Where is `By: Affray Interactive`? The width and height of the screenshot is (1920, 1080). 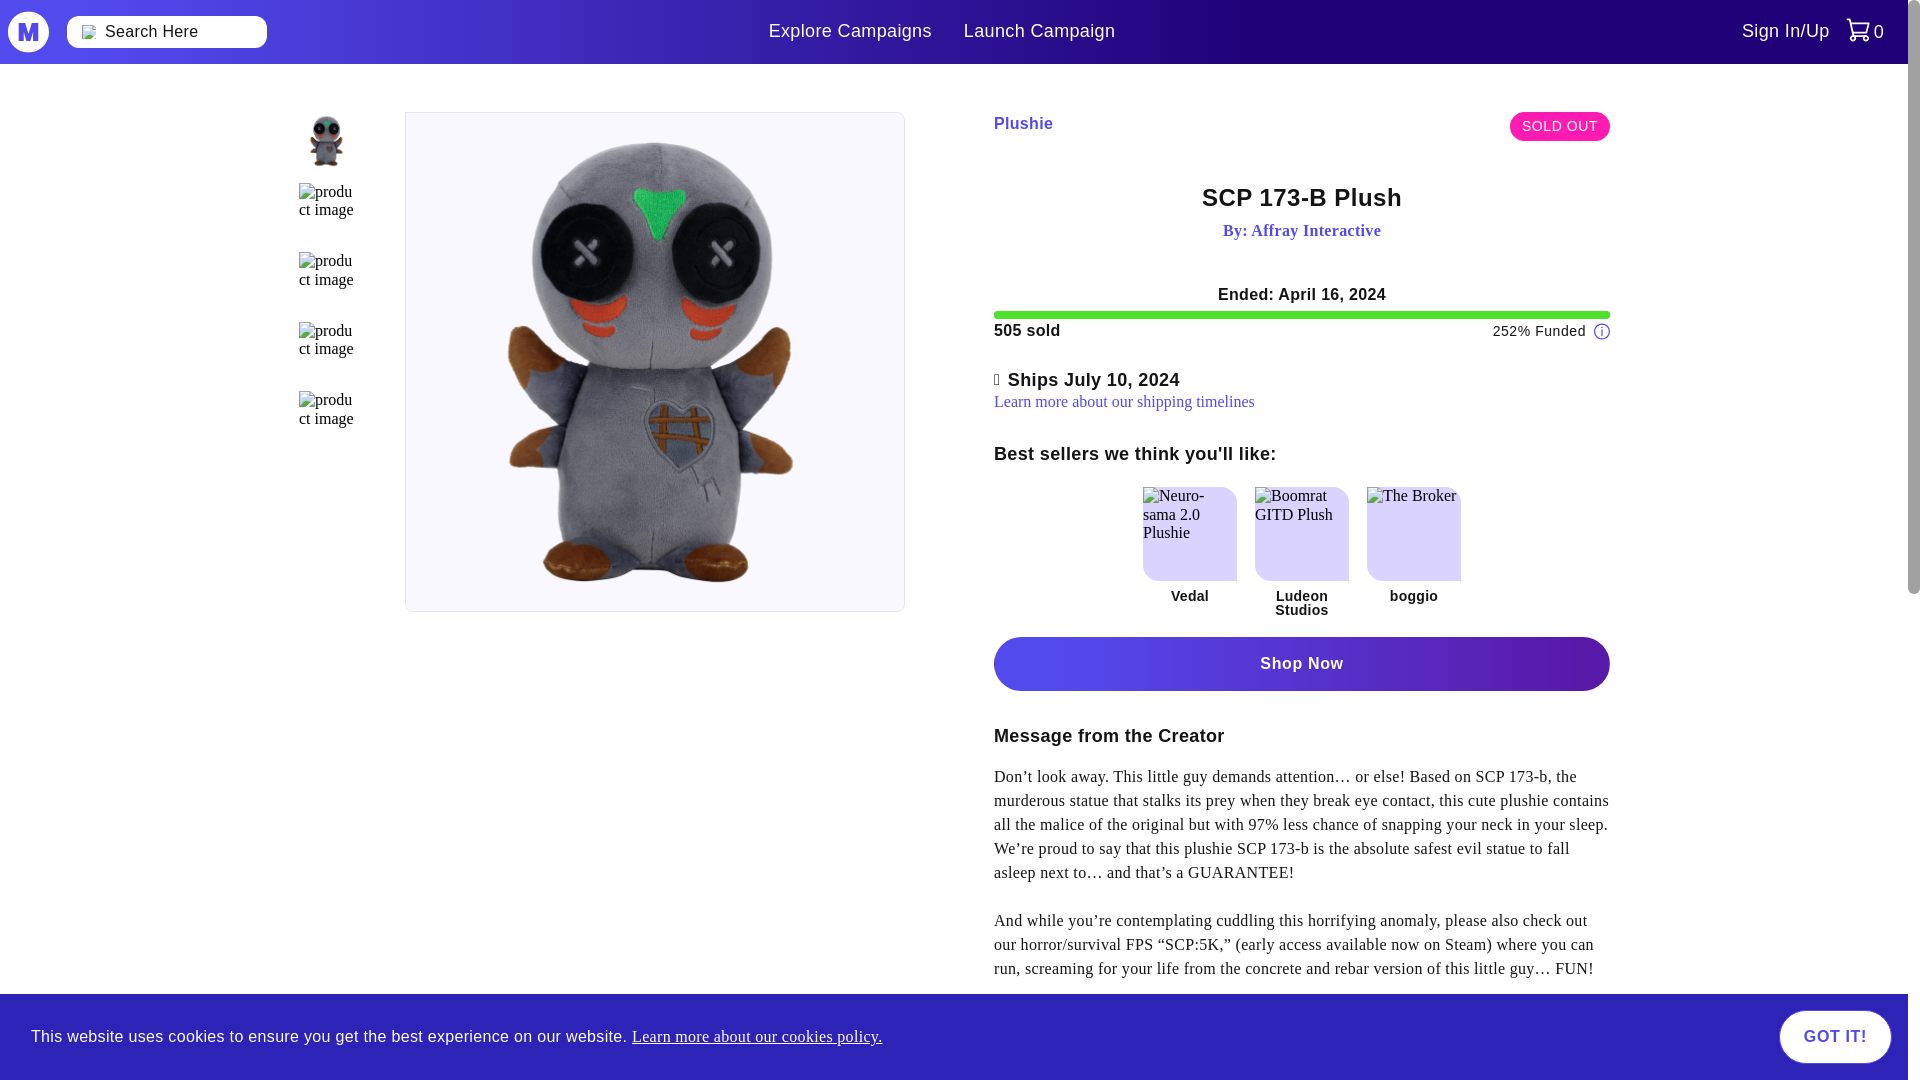
By: Affray Interactive is located at coordinates (1302, 230).